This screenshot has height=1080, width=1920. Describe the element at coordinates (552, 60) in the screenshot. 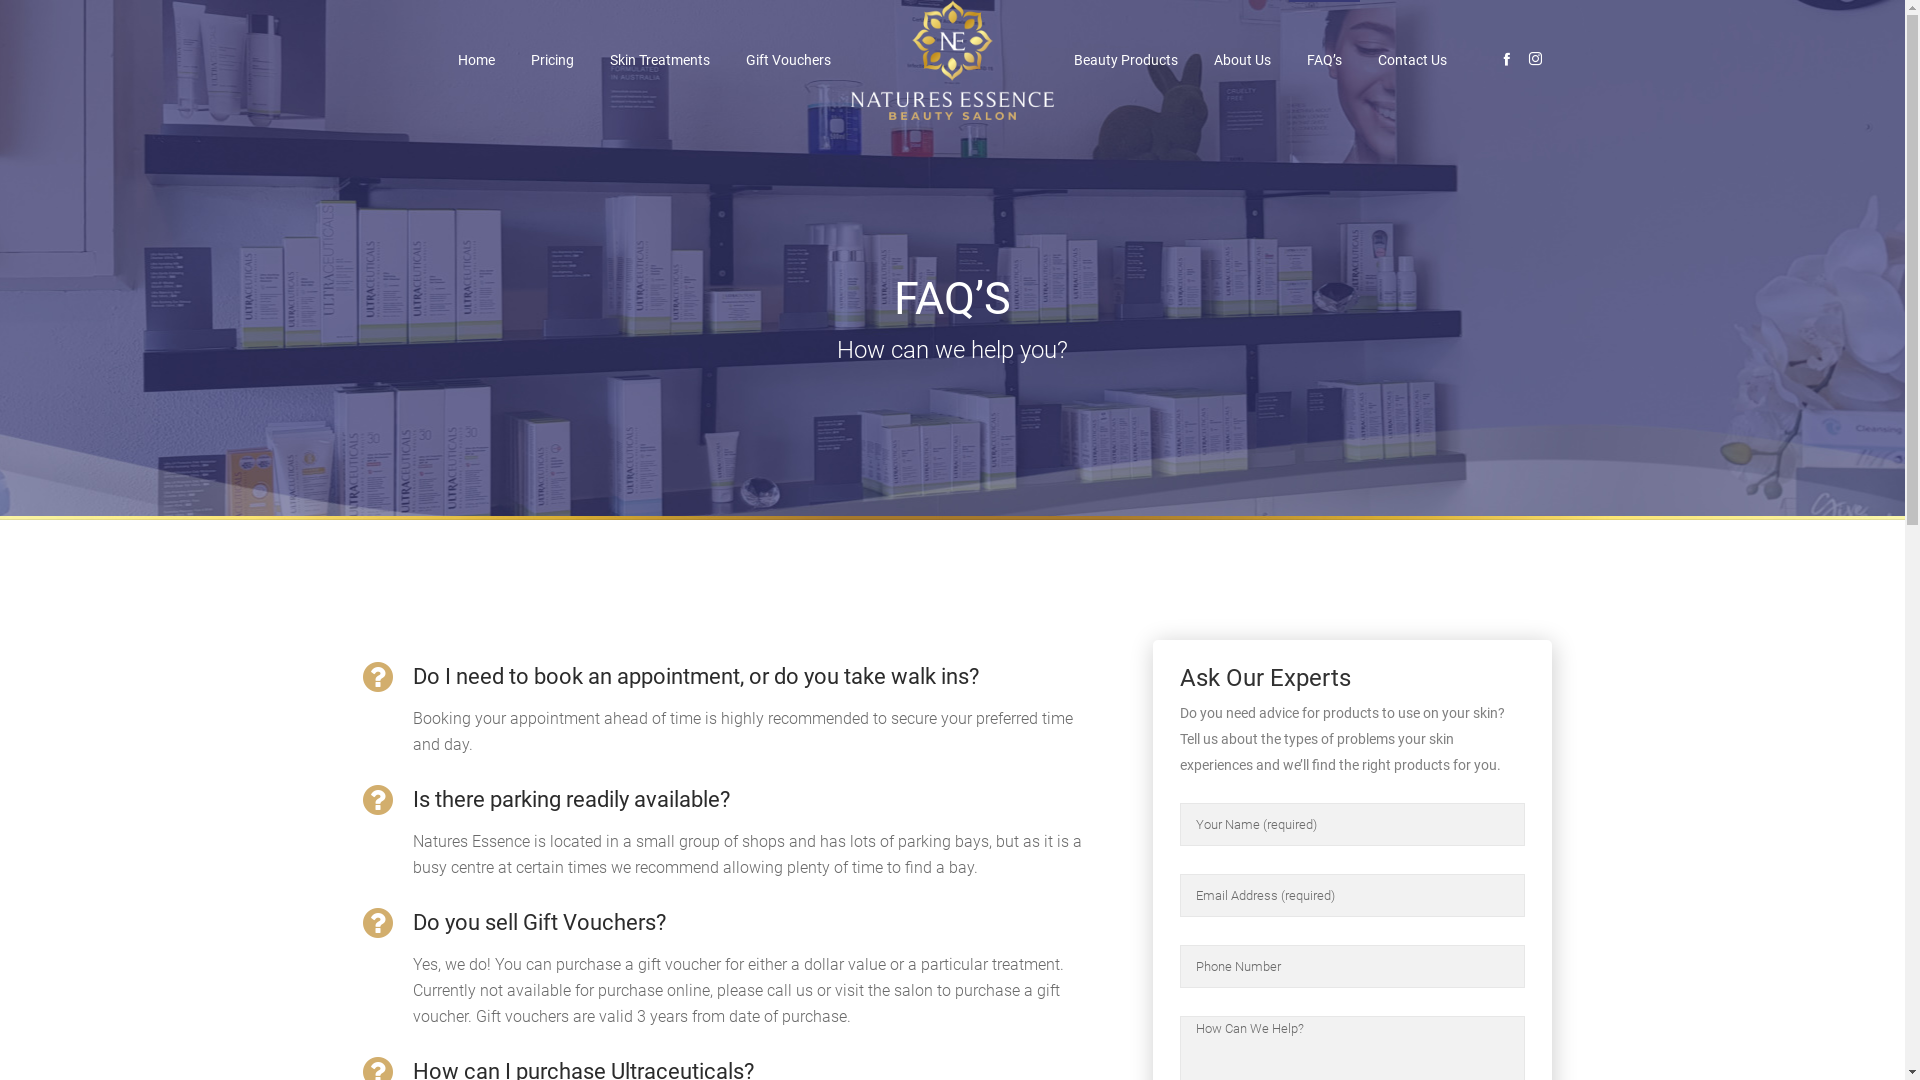

I see `Pricing` at that location.